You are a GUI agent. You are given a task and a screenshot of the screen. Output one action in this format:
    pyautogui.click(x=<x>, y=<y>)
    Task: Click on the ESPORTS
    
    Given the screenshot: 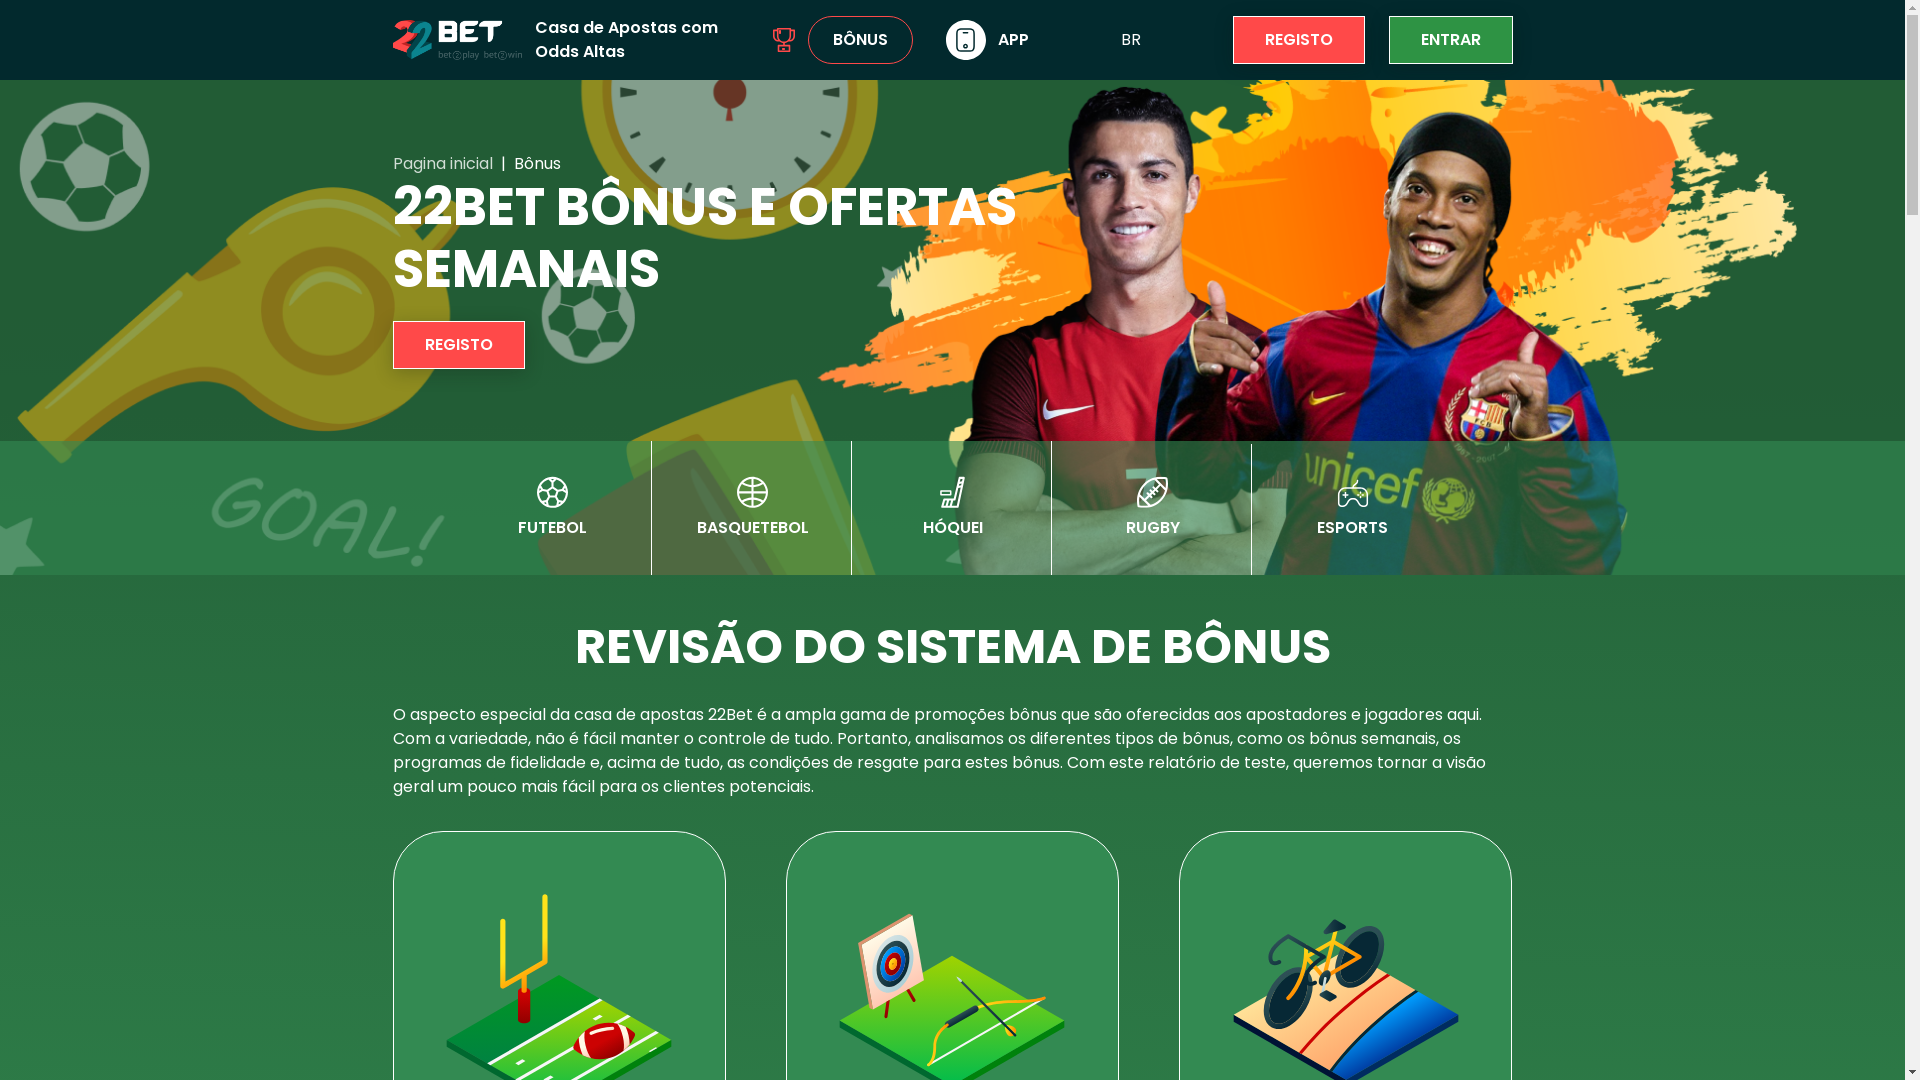 What is the action you would take?
    pyautogui.click(x=1352, y=510)
    